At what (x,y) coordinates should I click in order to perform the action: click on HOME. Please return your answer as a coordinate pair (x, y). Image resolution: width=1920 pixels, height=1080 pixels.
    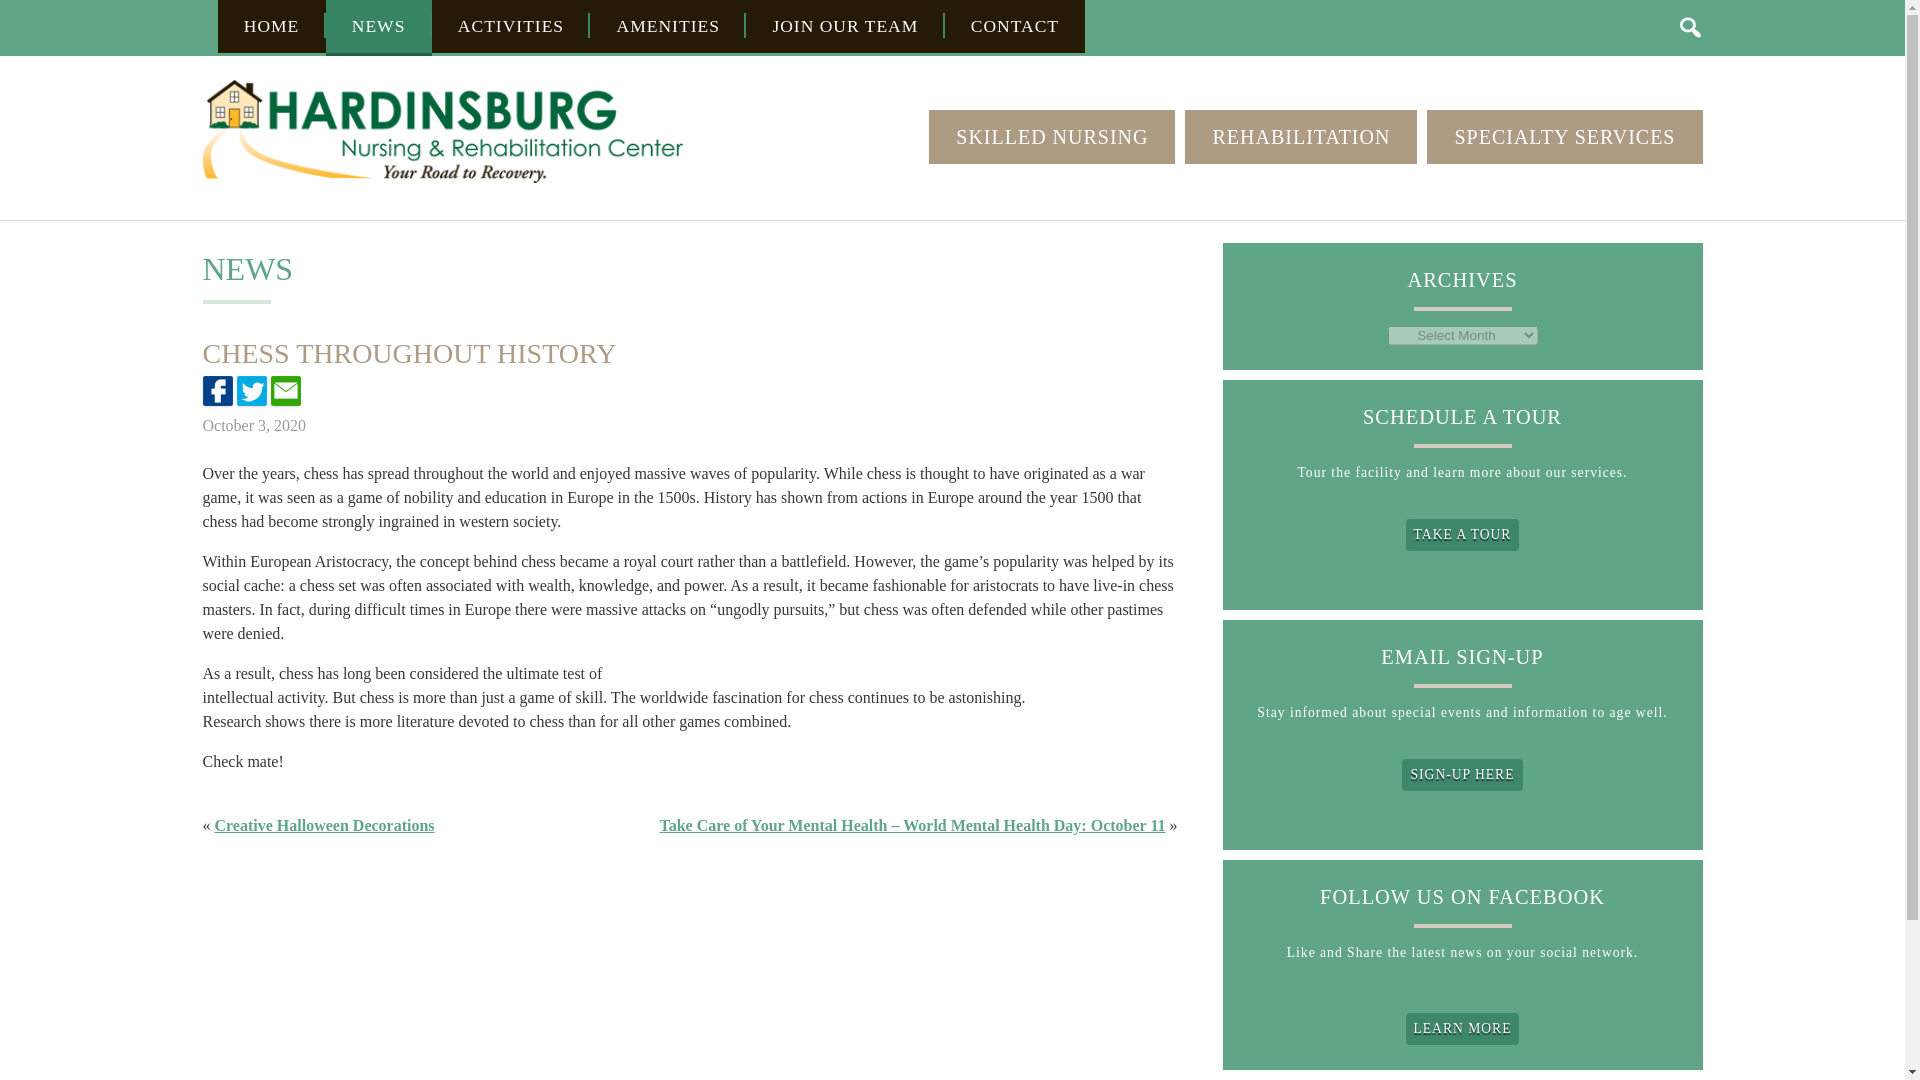
    Looking at the image, I should click on (272, 26).